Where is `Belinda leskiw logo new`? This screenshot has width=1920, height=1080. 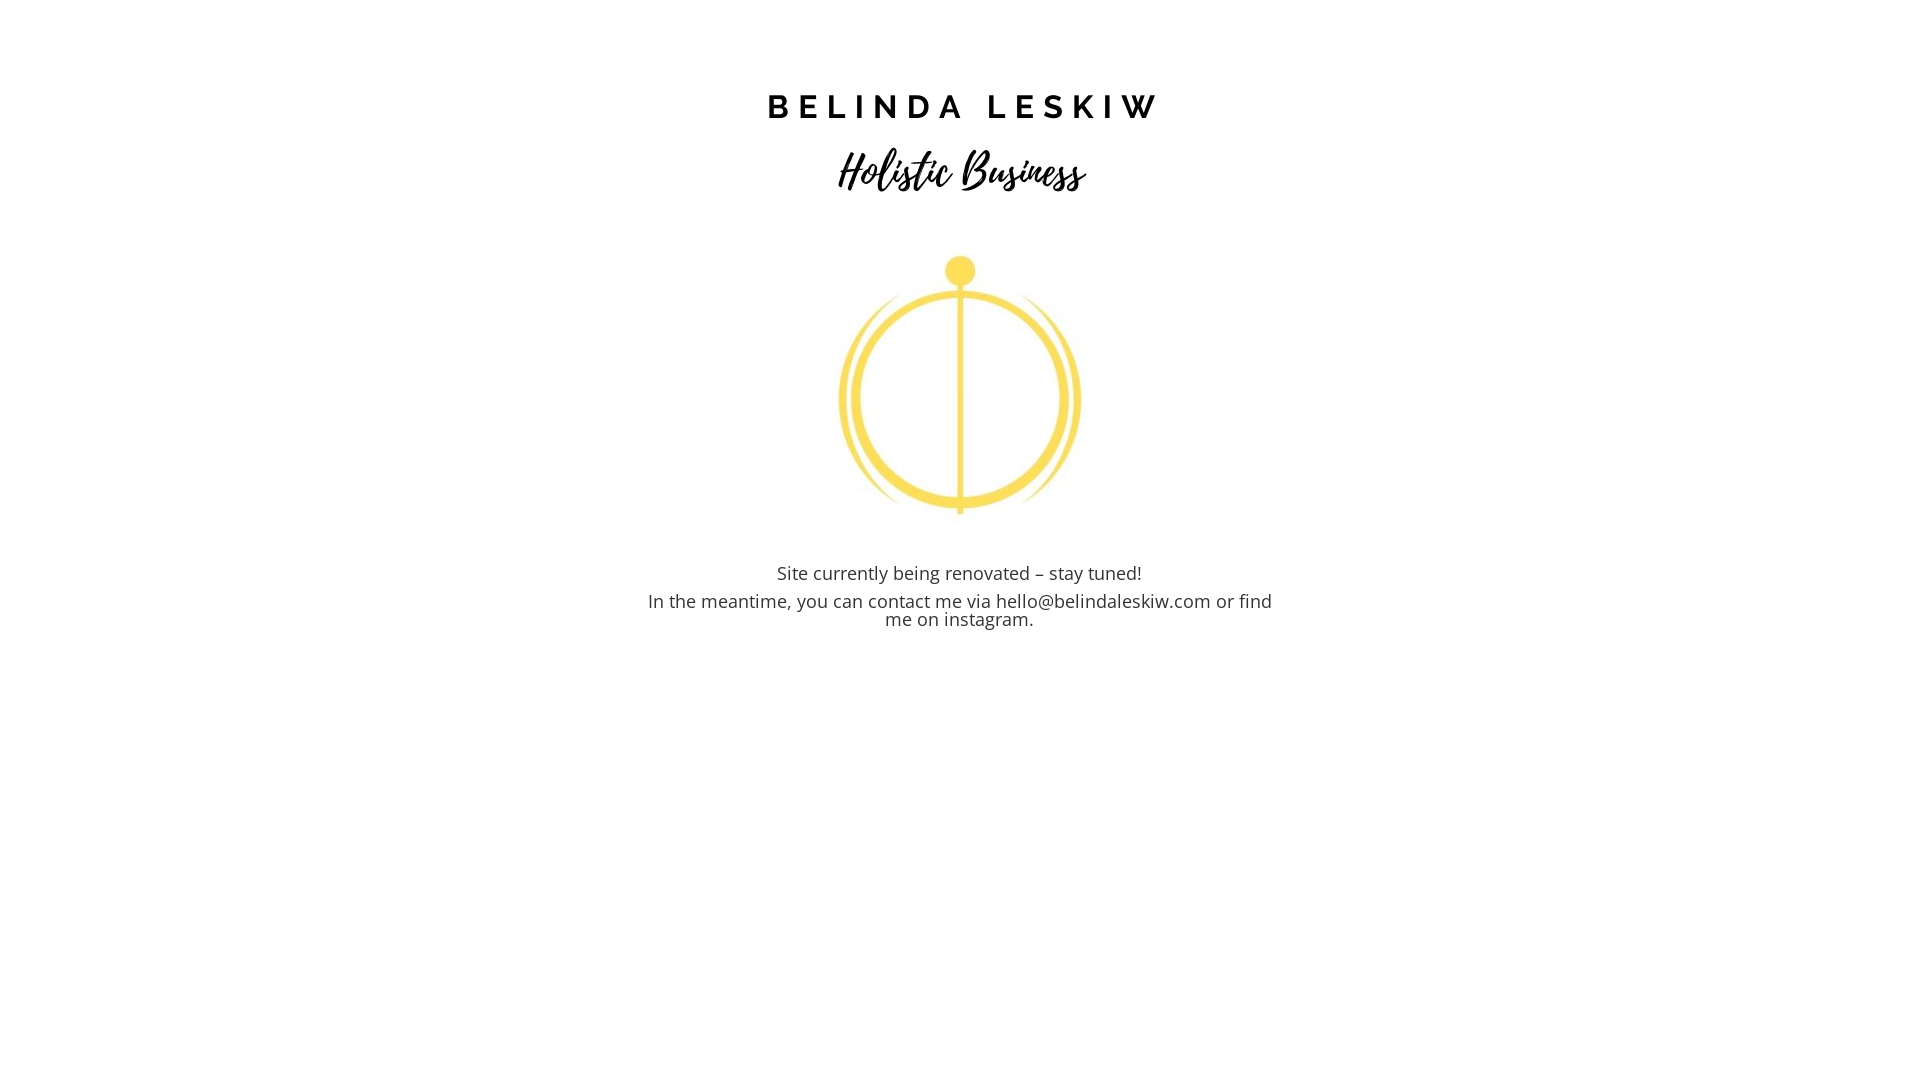
Belinda leskiw logo new is located at coordinates (960, 143).